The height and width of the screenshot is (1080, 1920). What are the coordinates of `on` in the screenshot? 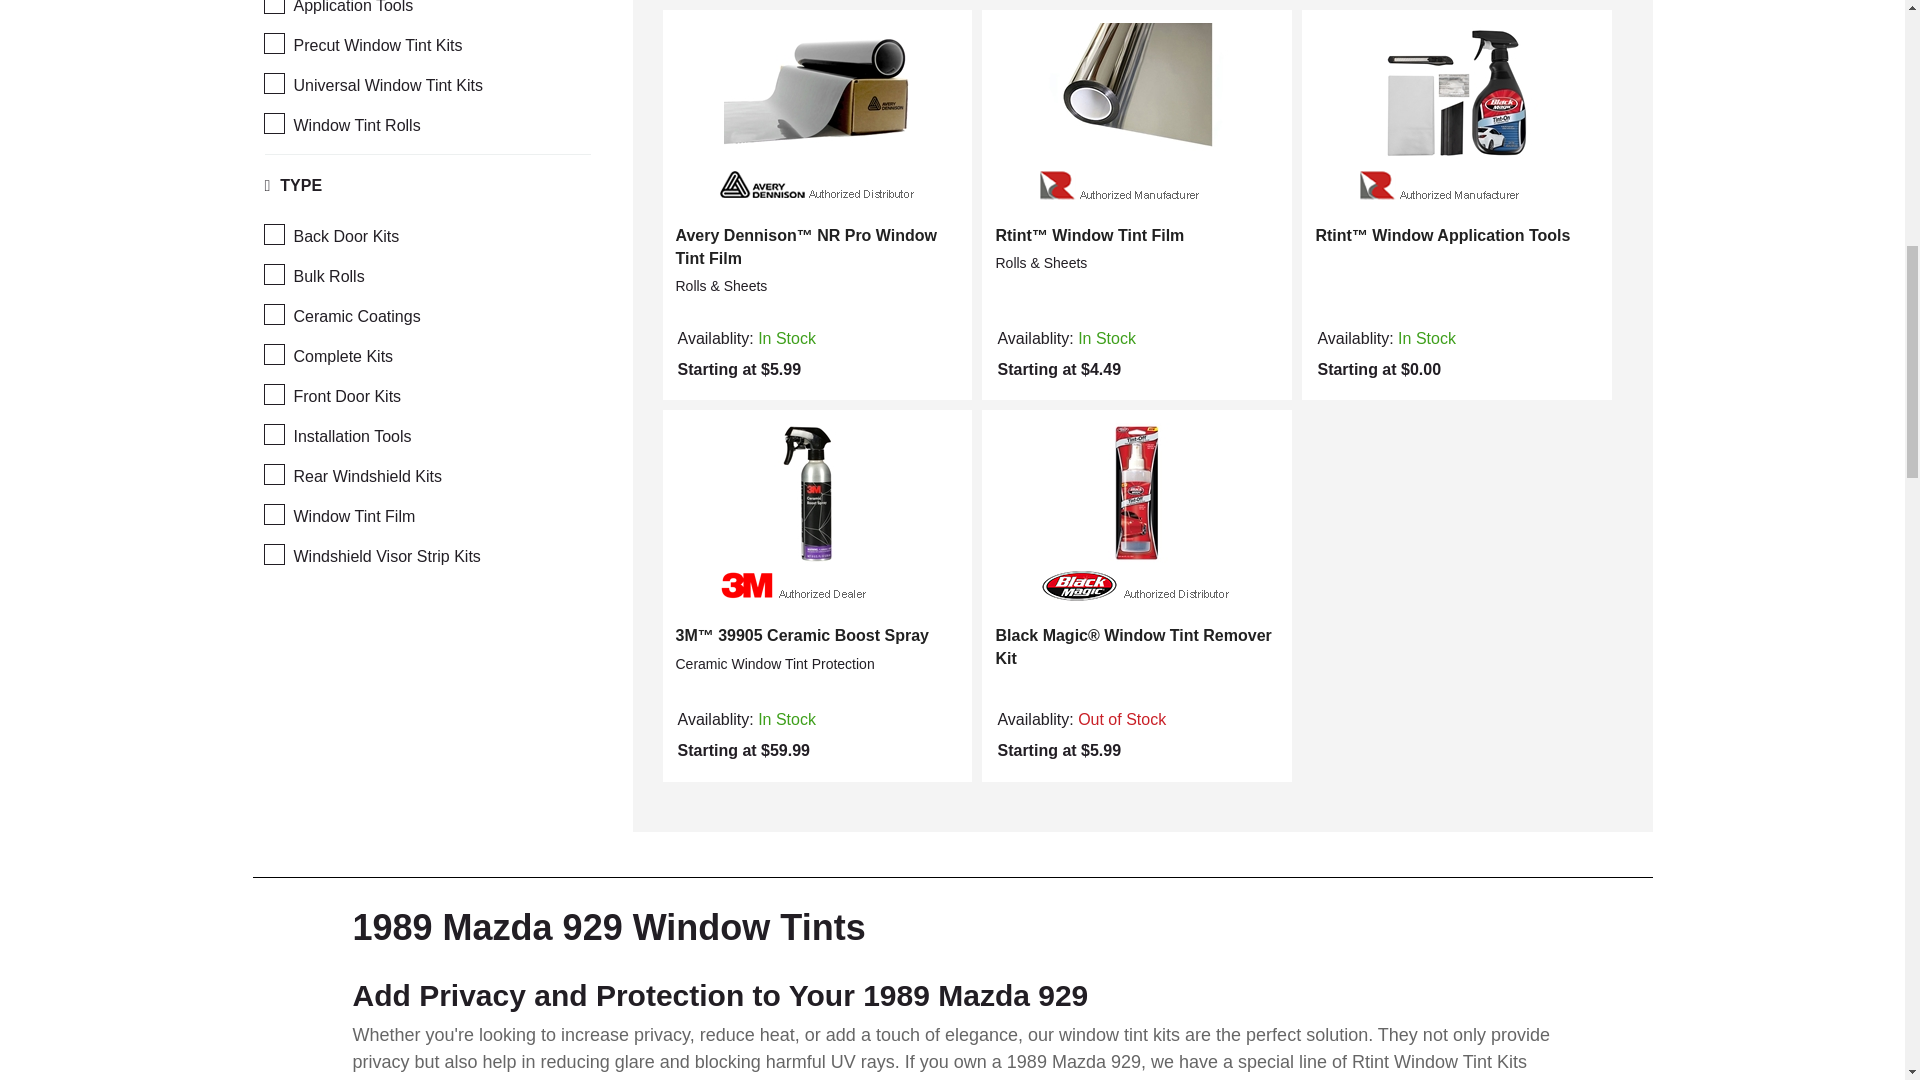 It's located at (273, 354).